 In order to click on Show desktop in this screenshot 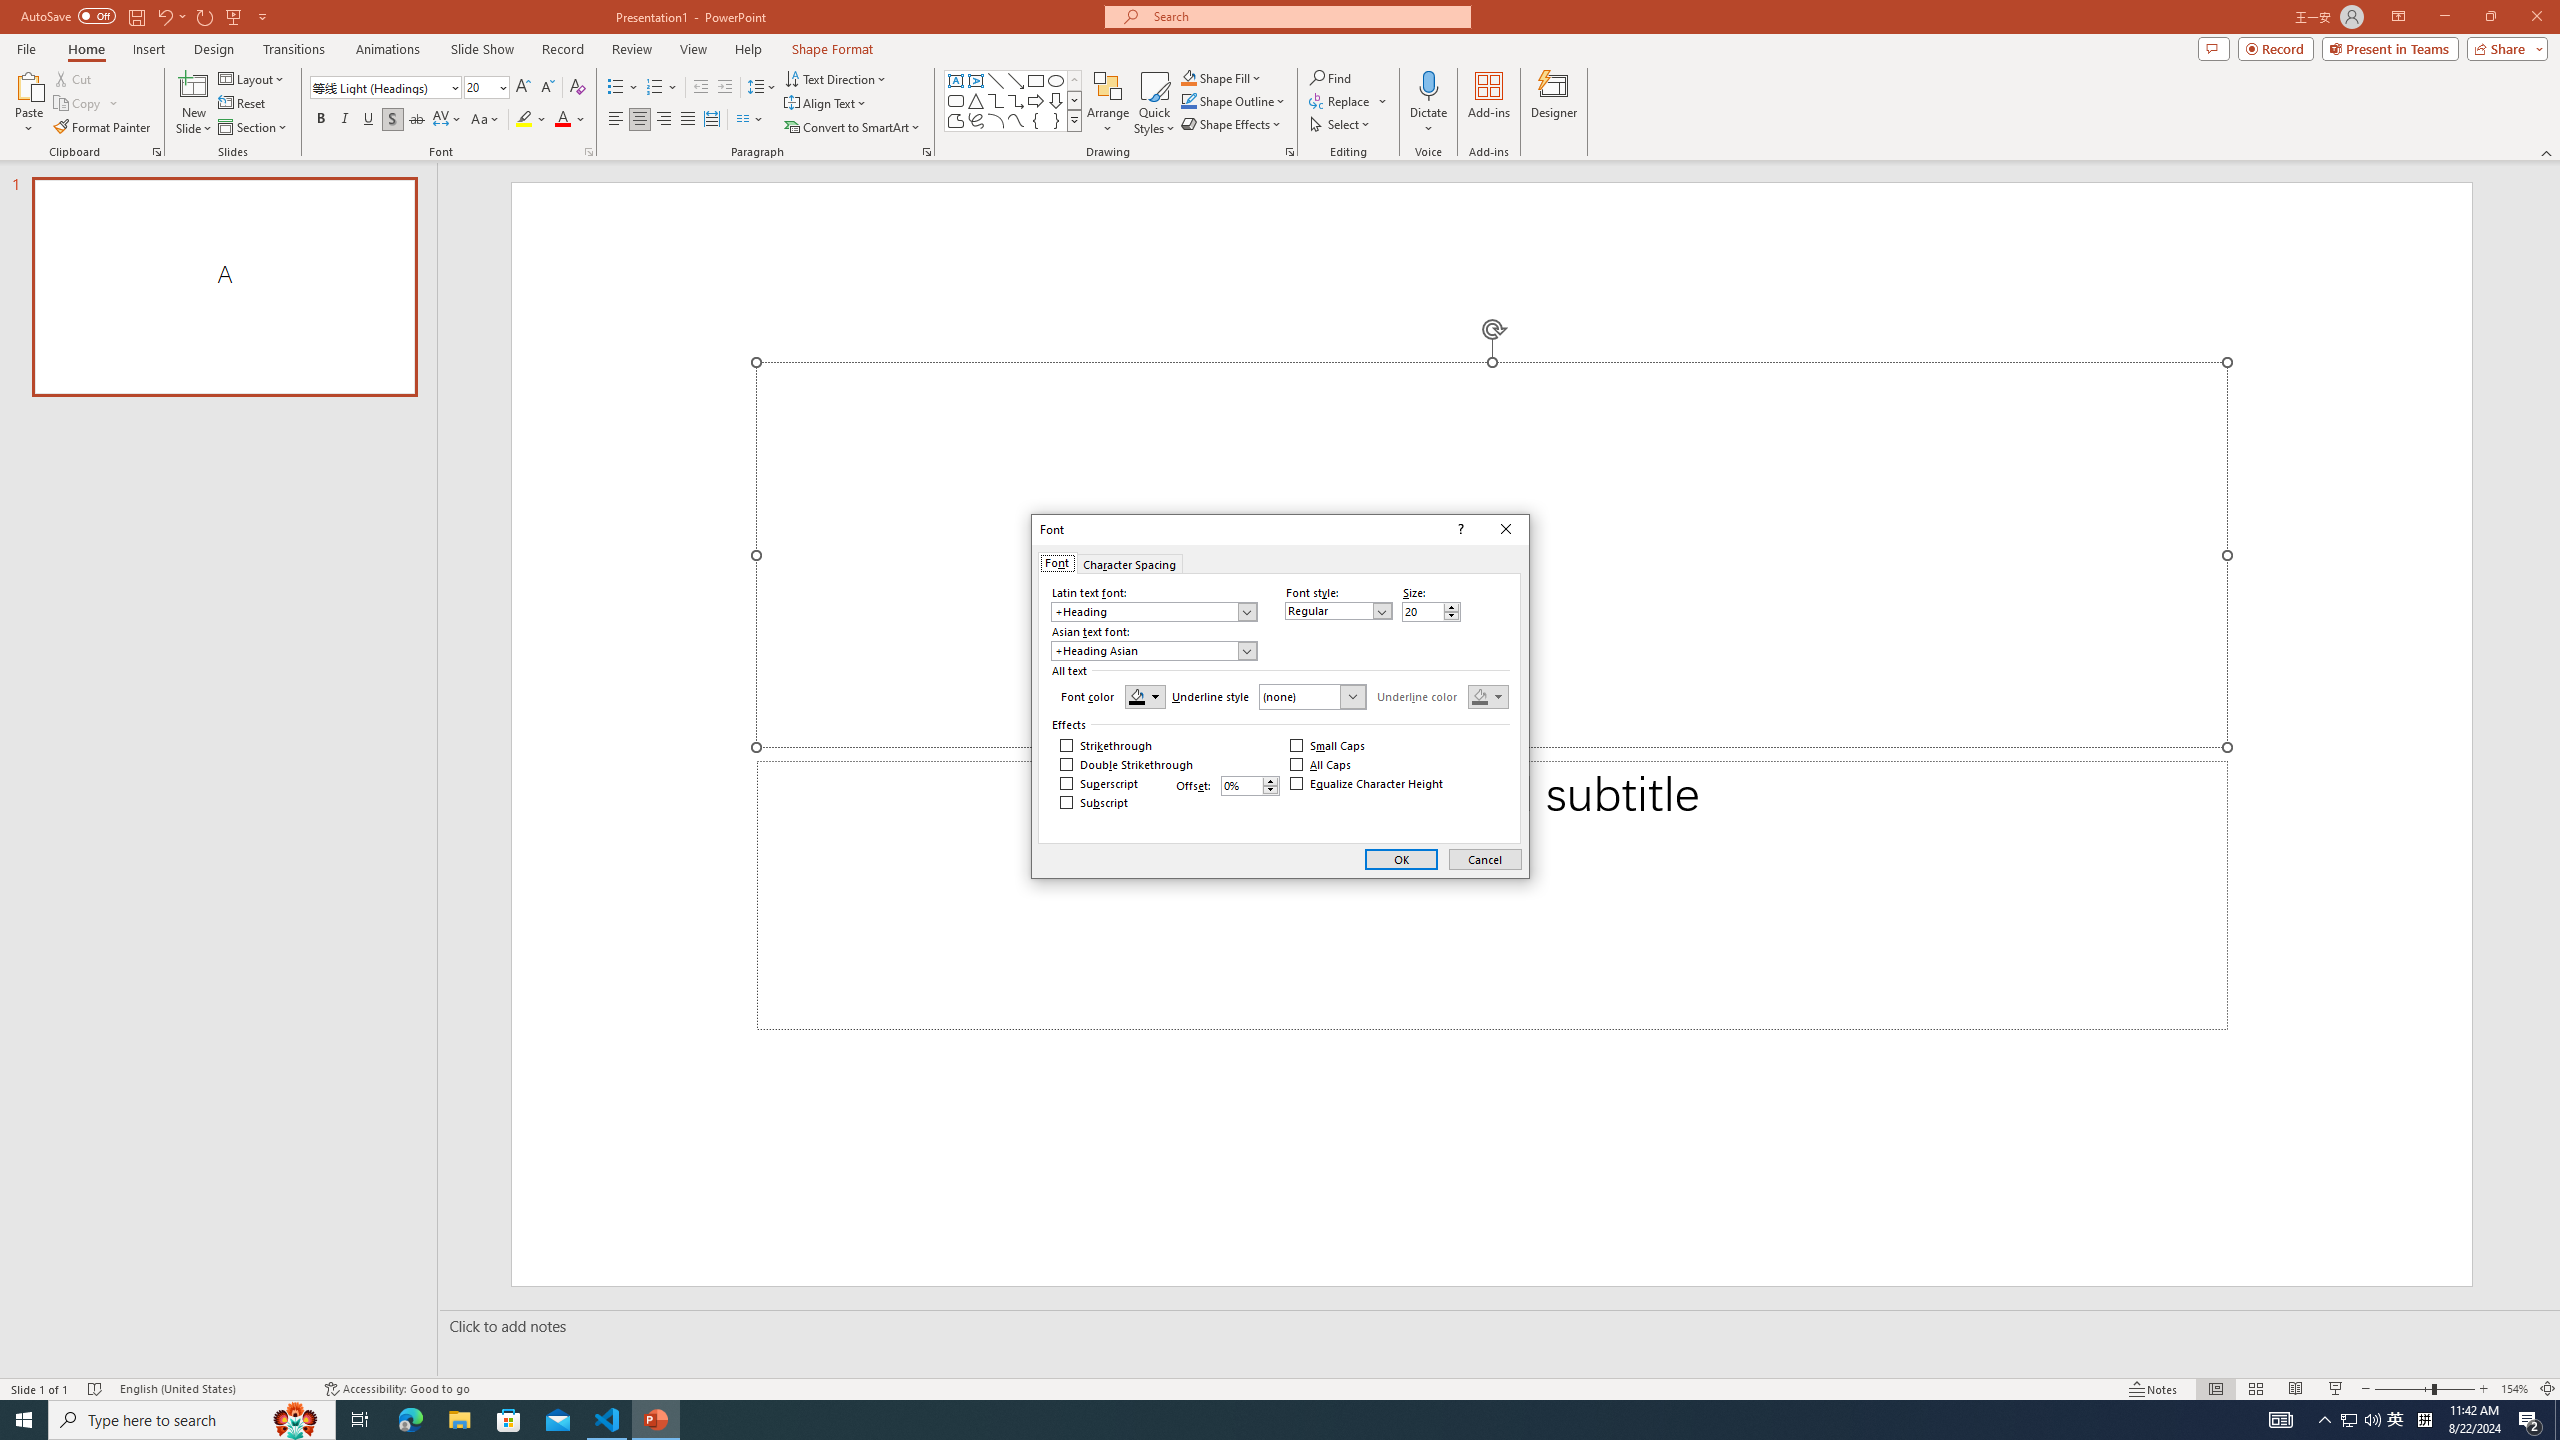, I will do `click(2557, 1420)`.